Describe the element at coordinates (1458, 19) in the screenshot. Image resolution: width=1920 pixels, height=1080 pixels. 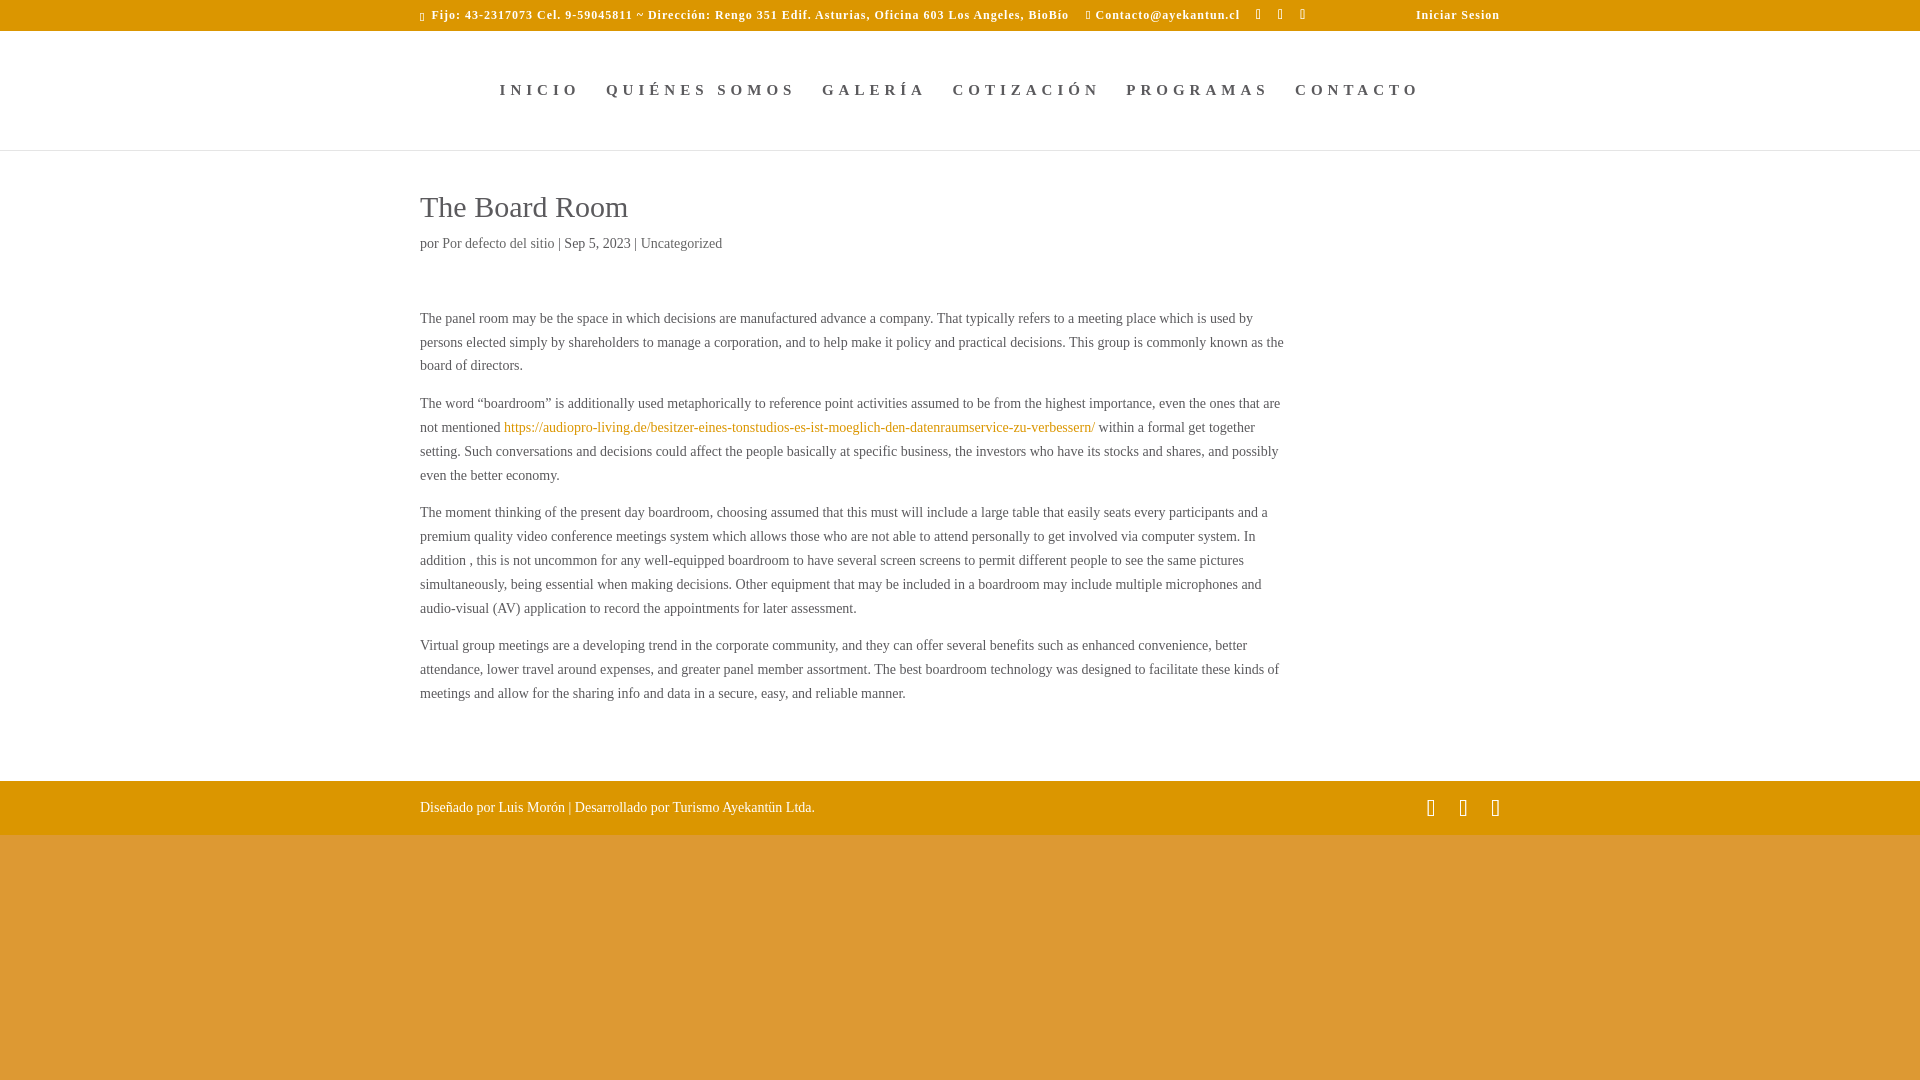
I see `Iniciar Sesion` at that location.